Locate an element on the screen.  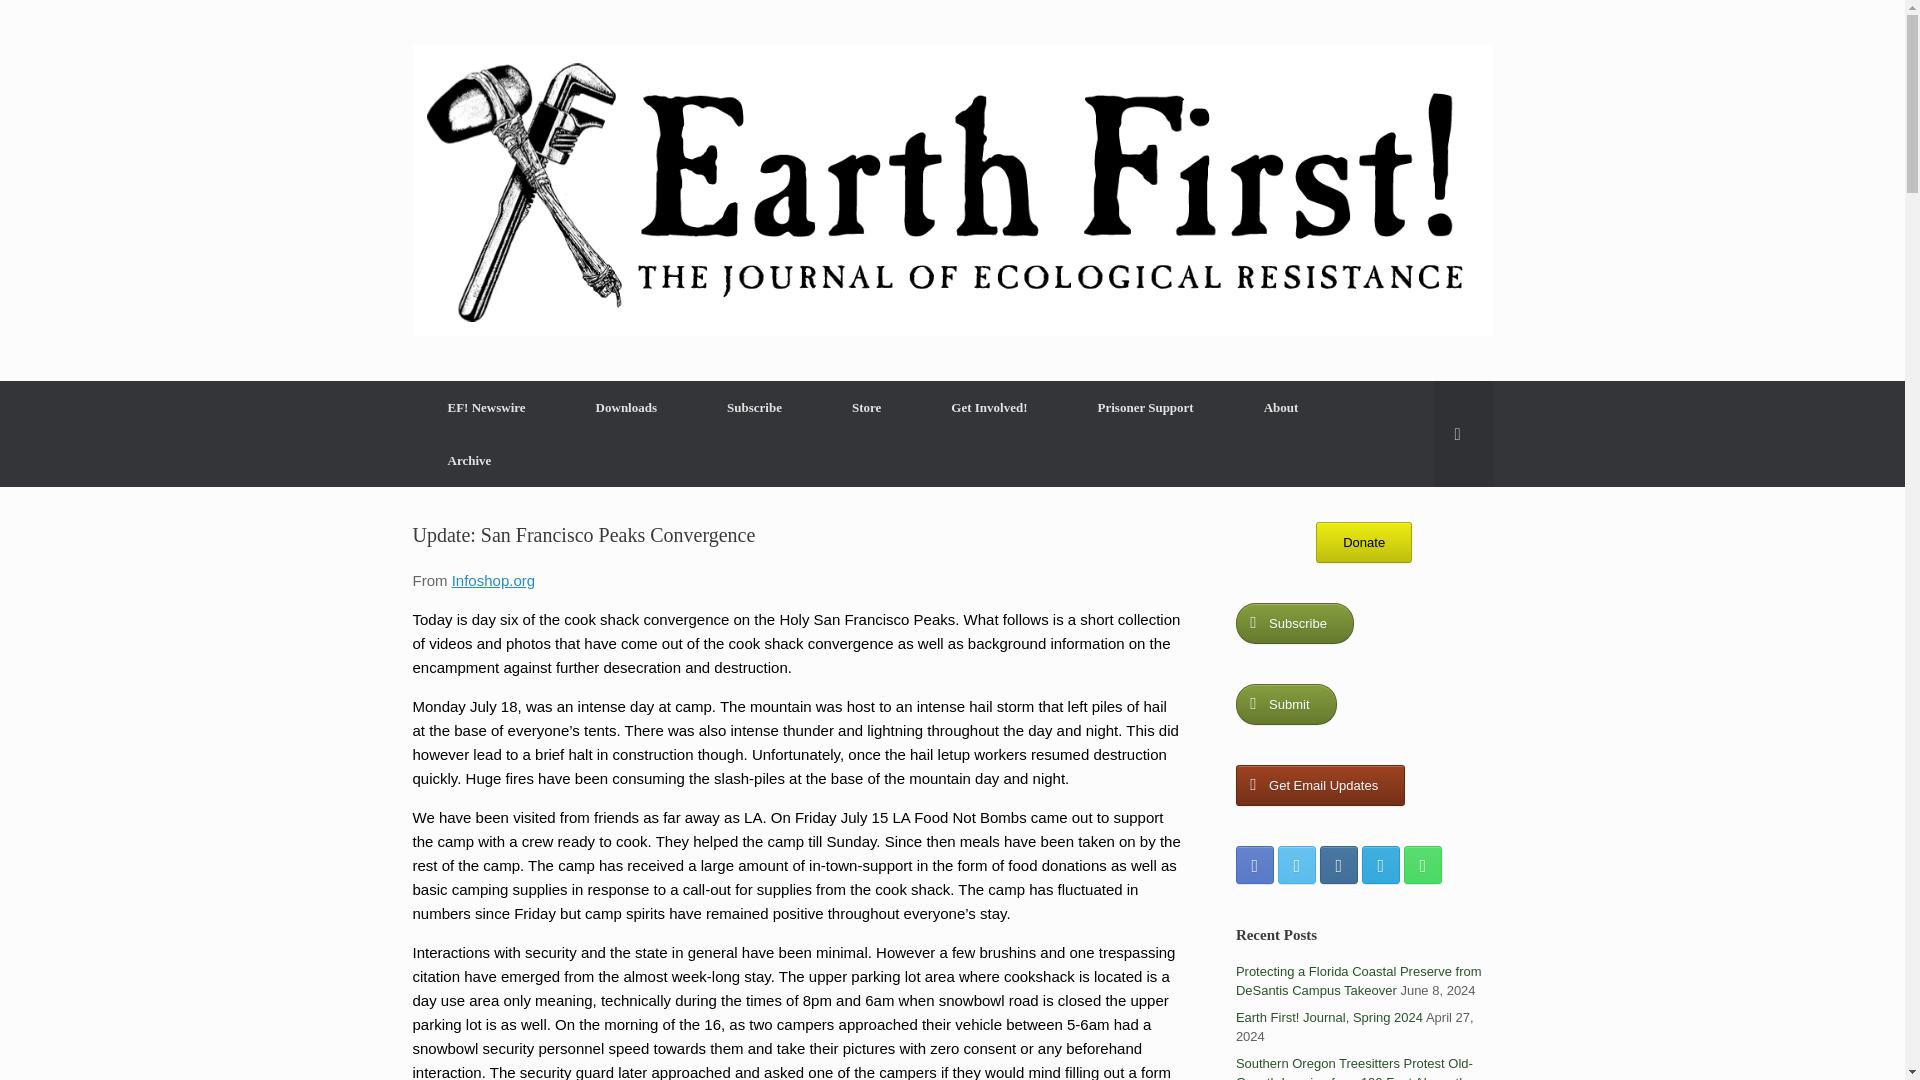
EF! Newswire is located at coordinates (486, 408).